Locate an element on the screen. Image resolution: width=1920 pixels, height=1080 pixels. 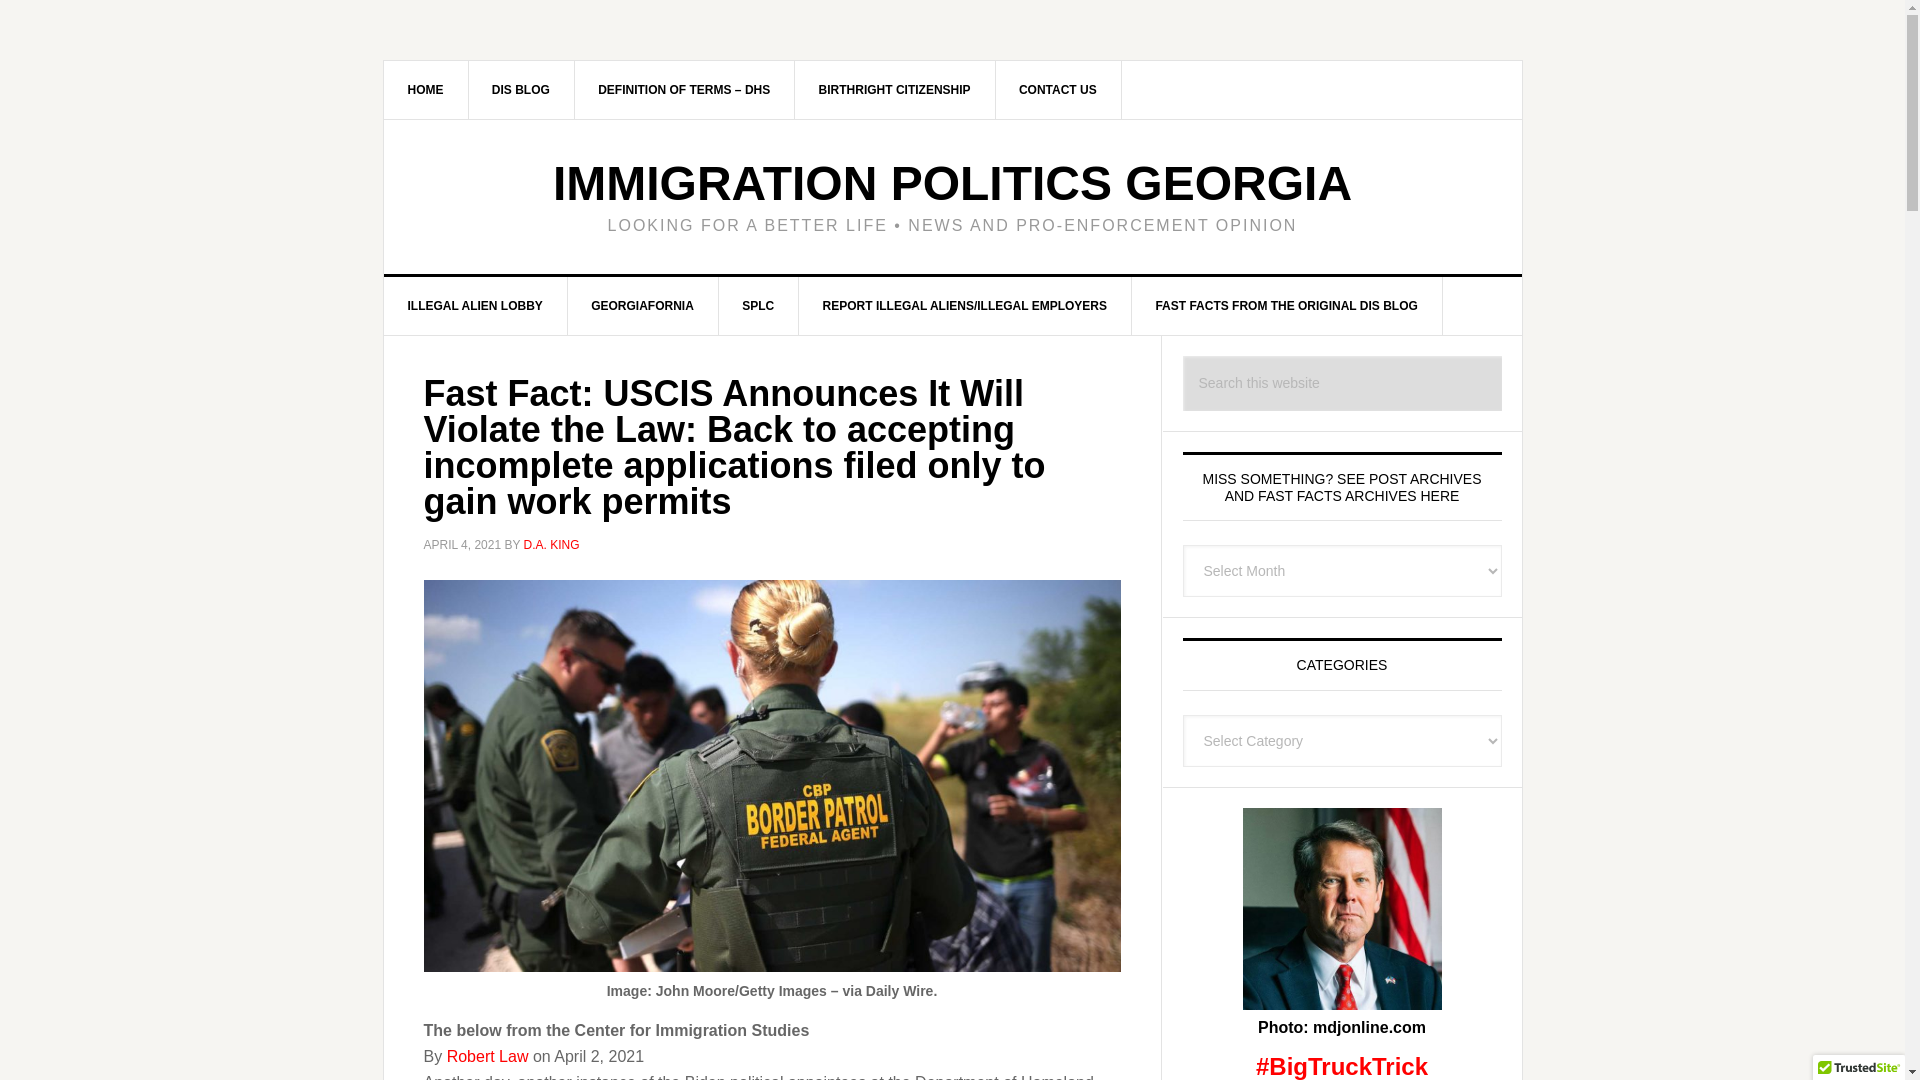
FAST FACTS FROM THE ORIGINAL DIS BLOG is located at coordinates (1286, 305).